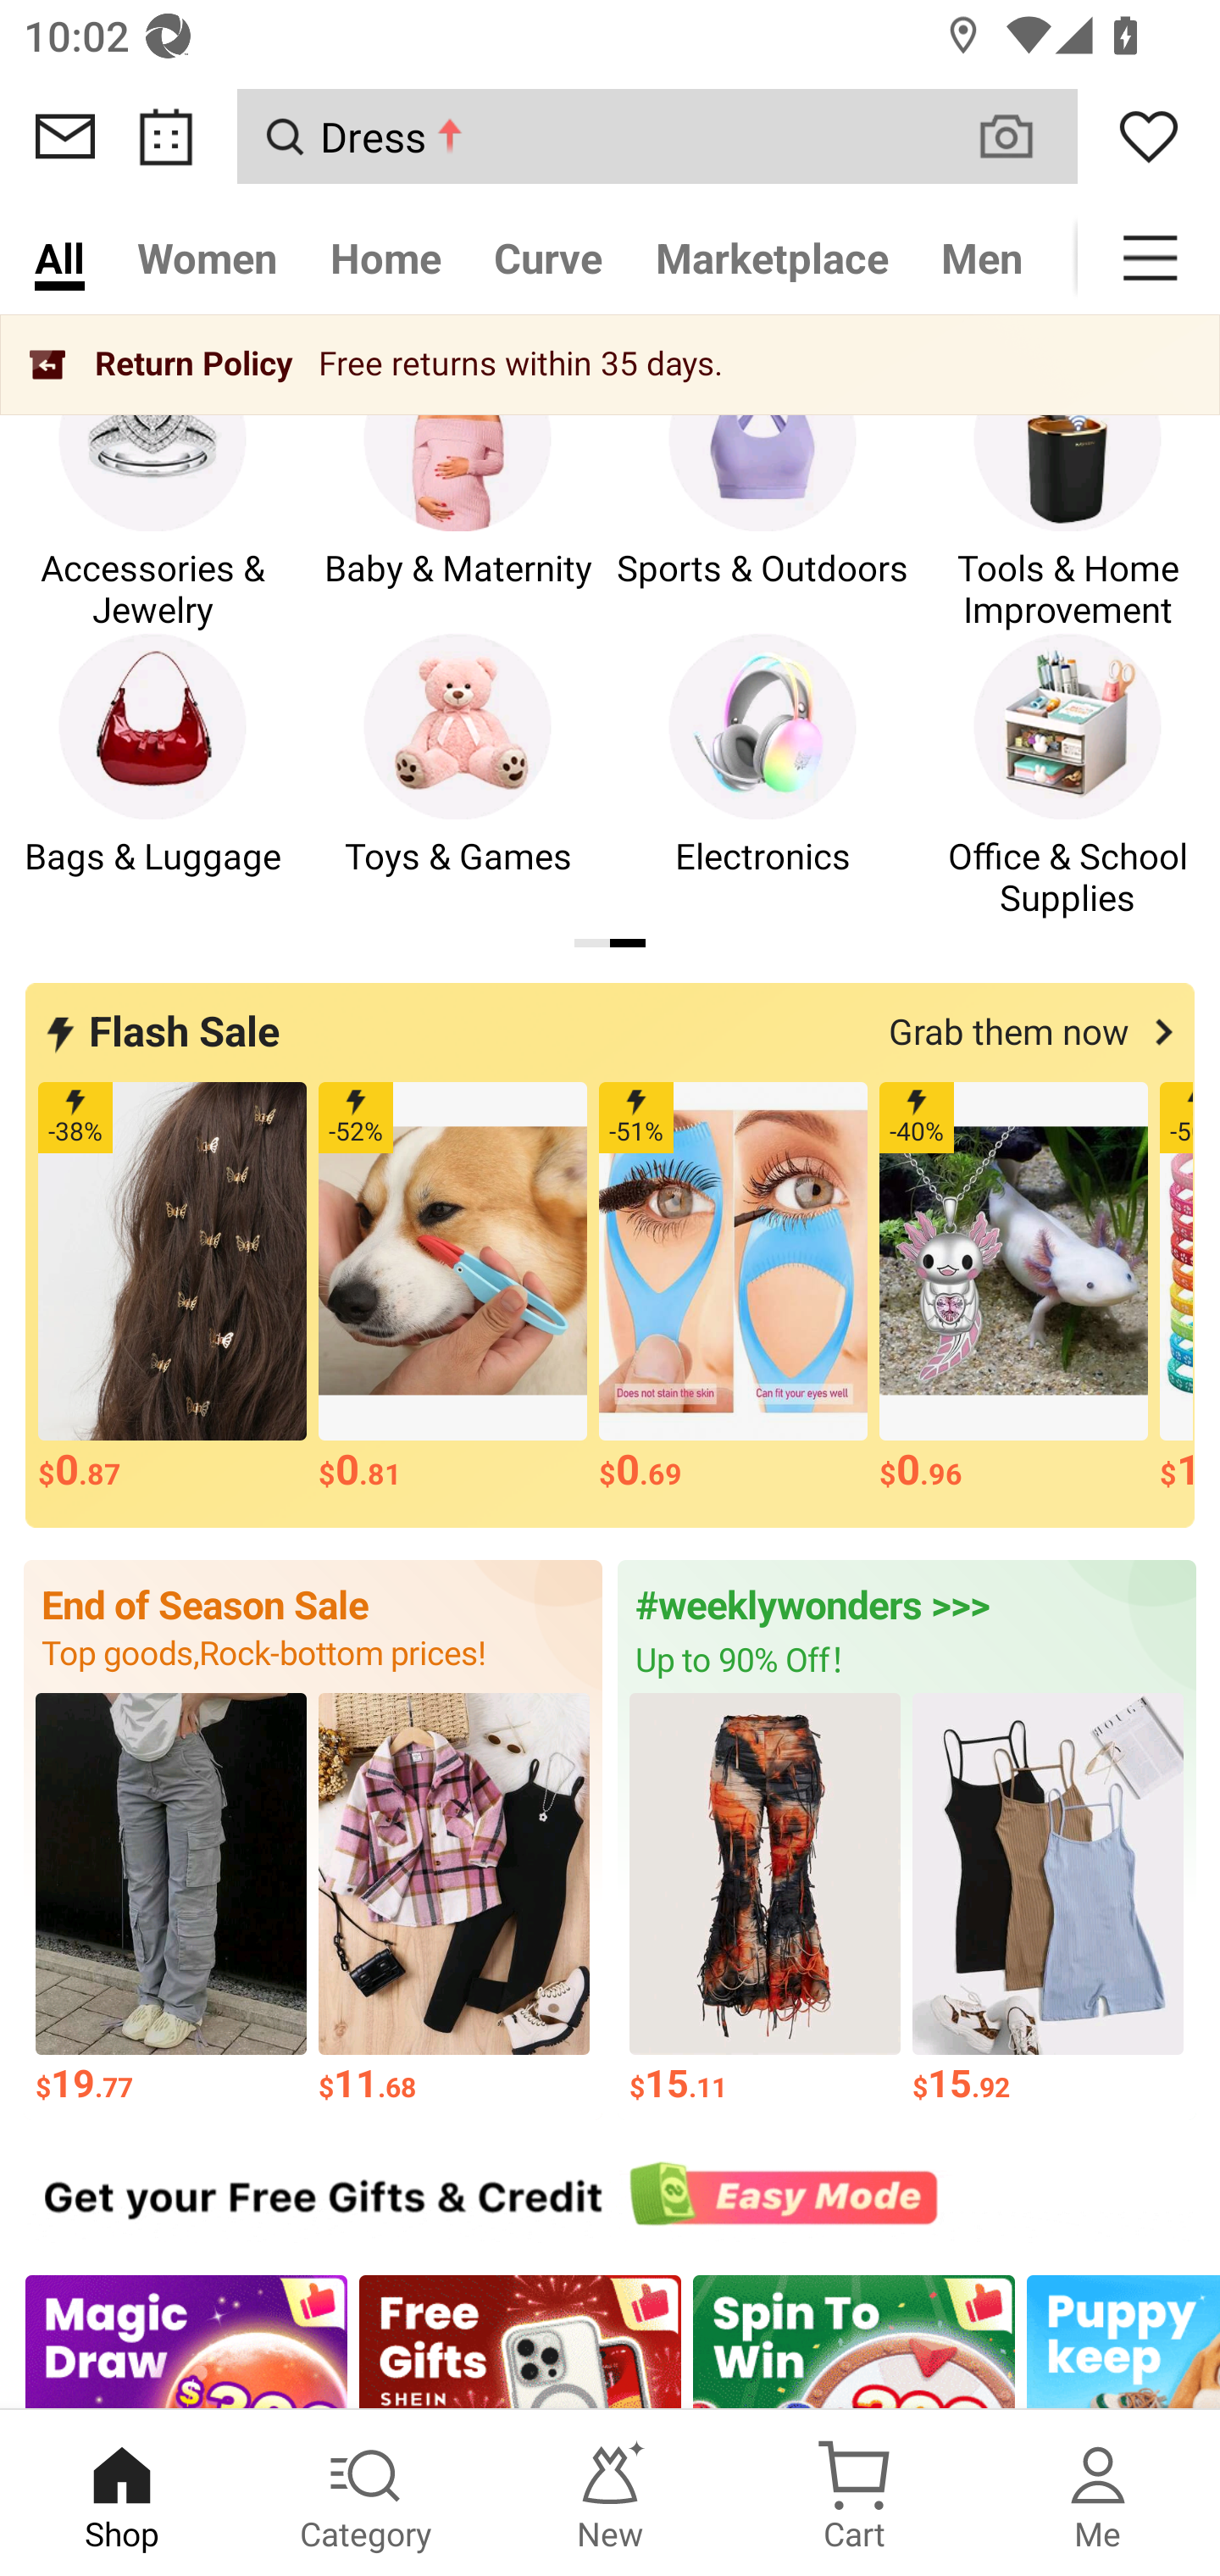  I want to click on Toys & Games, so click(457, 778).